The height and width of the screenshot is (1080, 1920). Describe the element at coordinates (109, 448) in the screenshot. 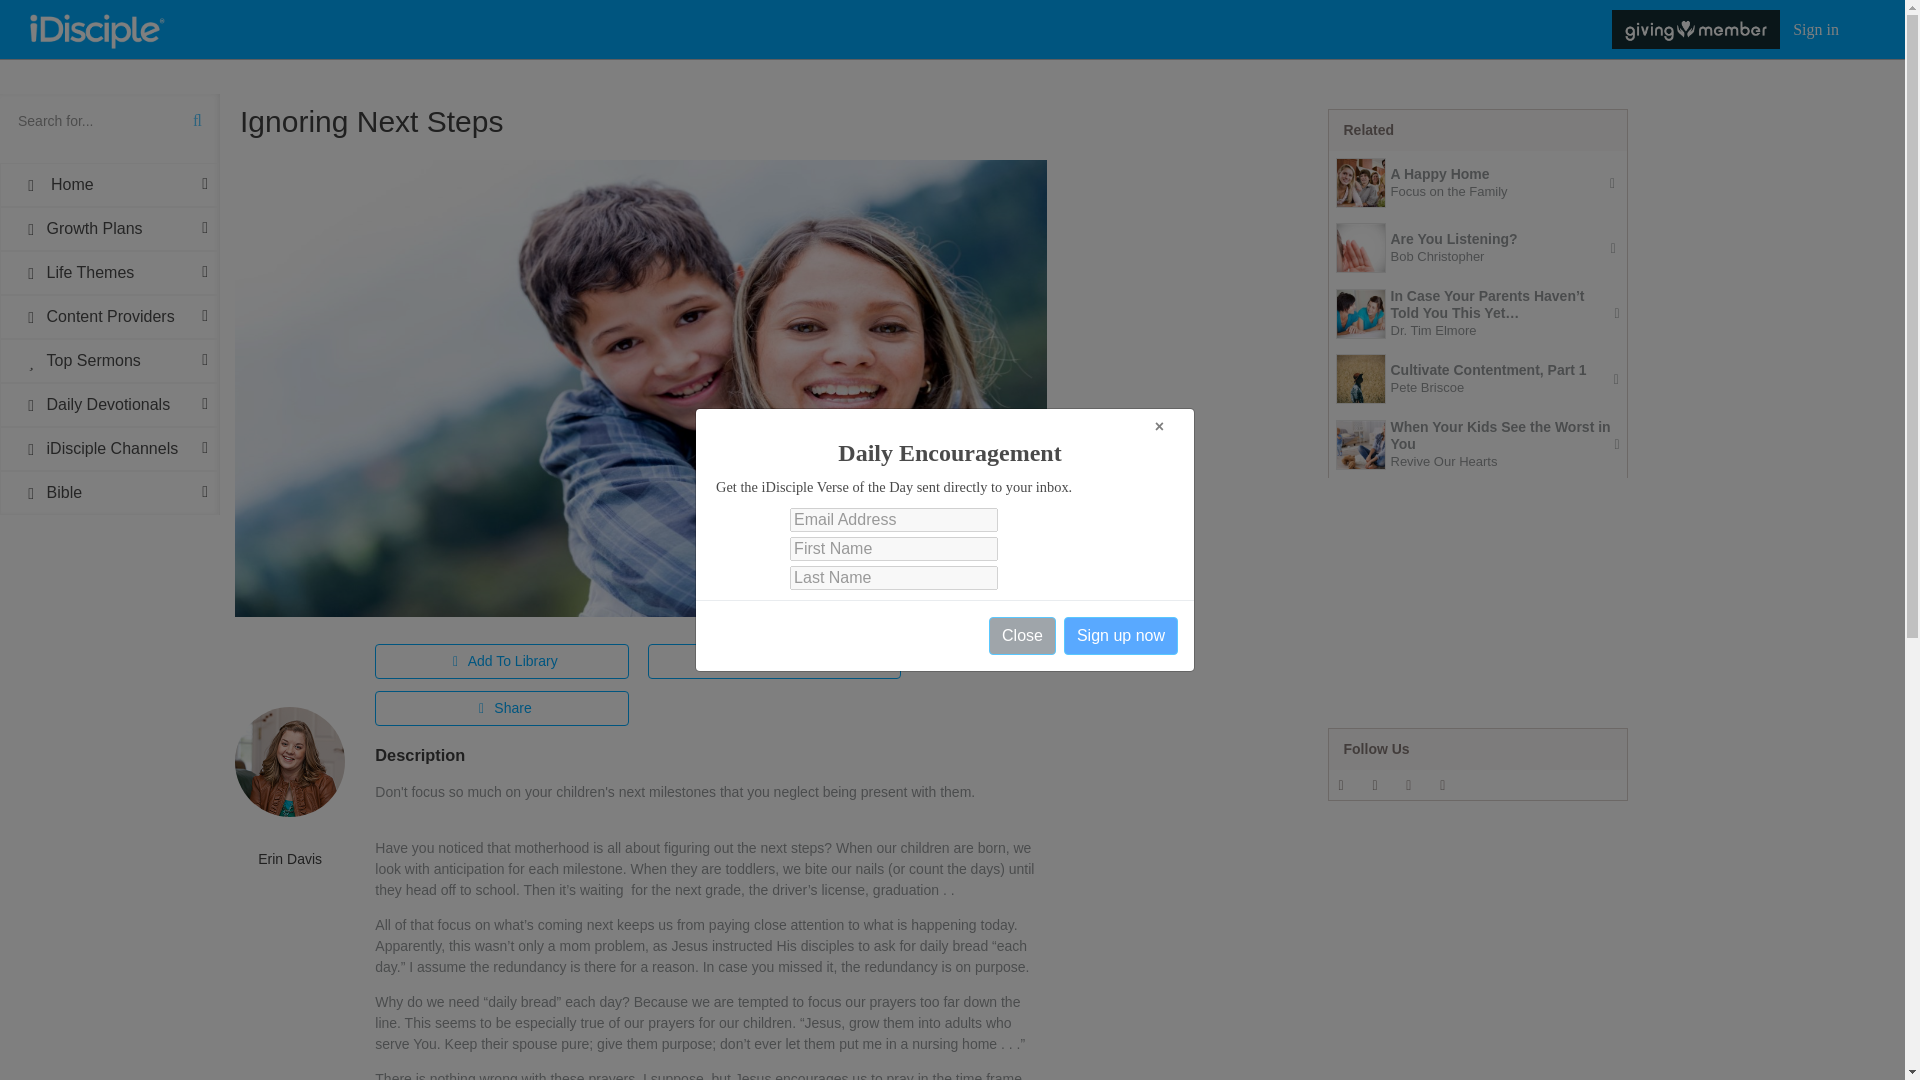

I see `iDisciple Channels` at that location.